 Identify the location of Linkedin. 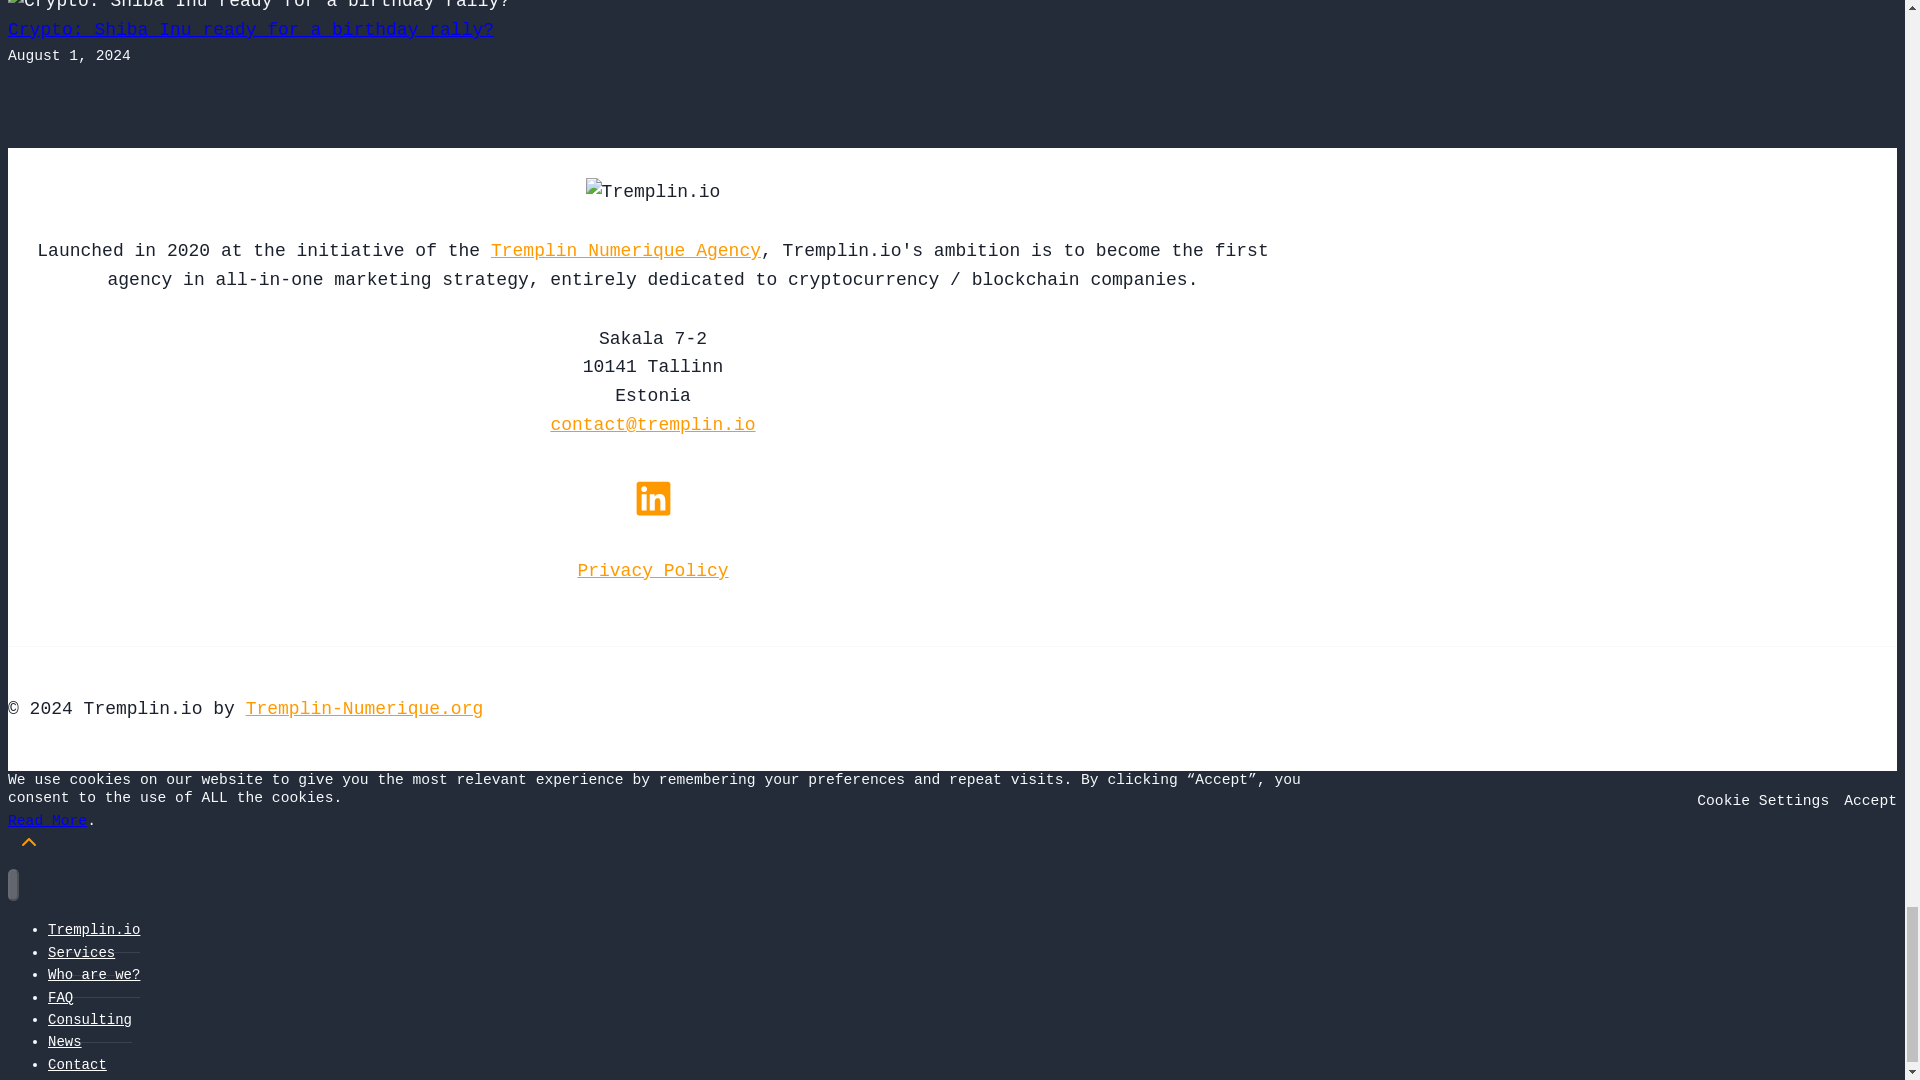
(652, 498).